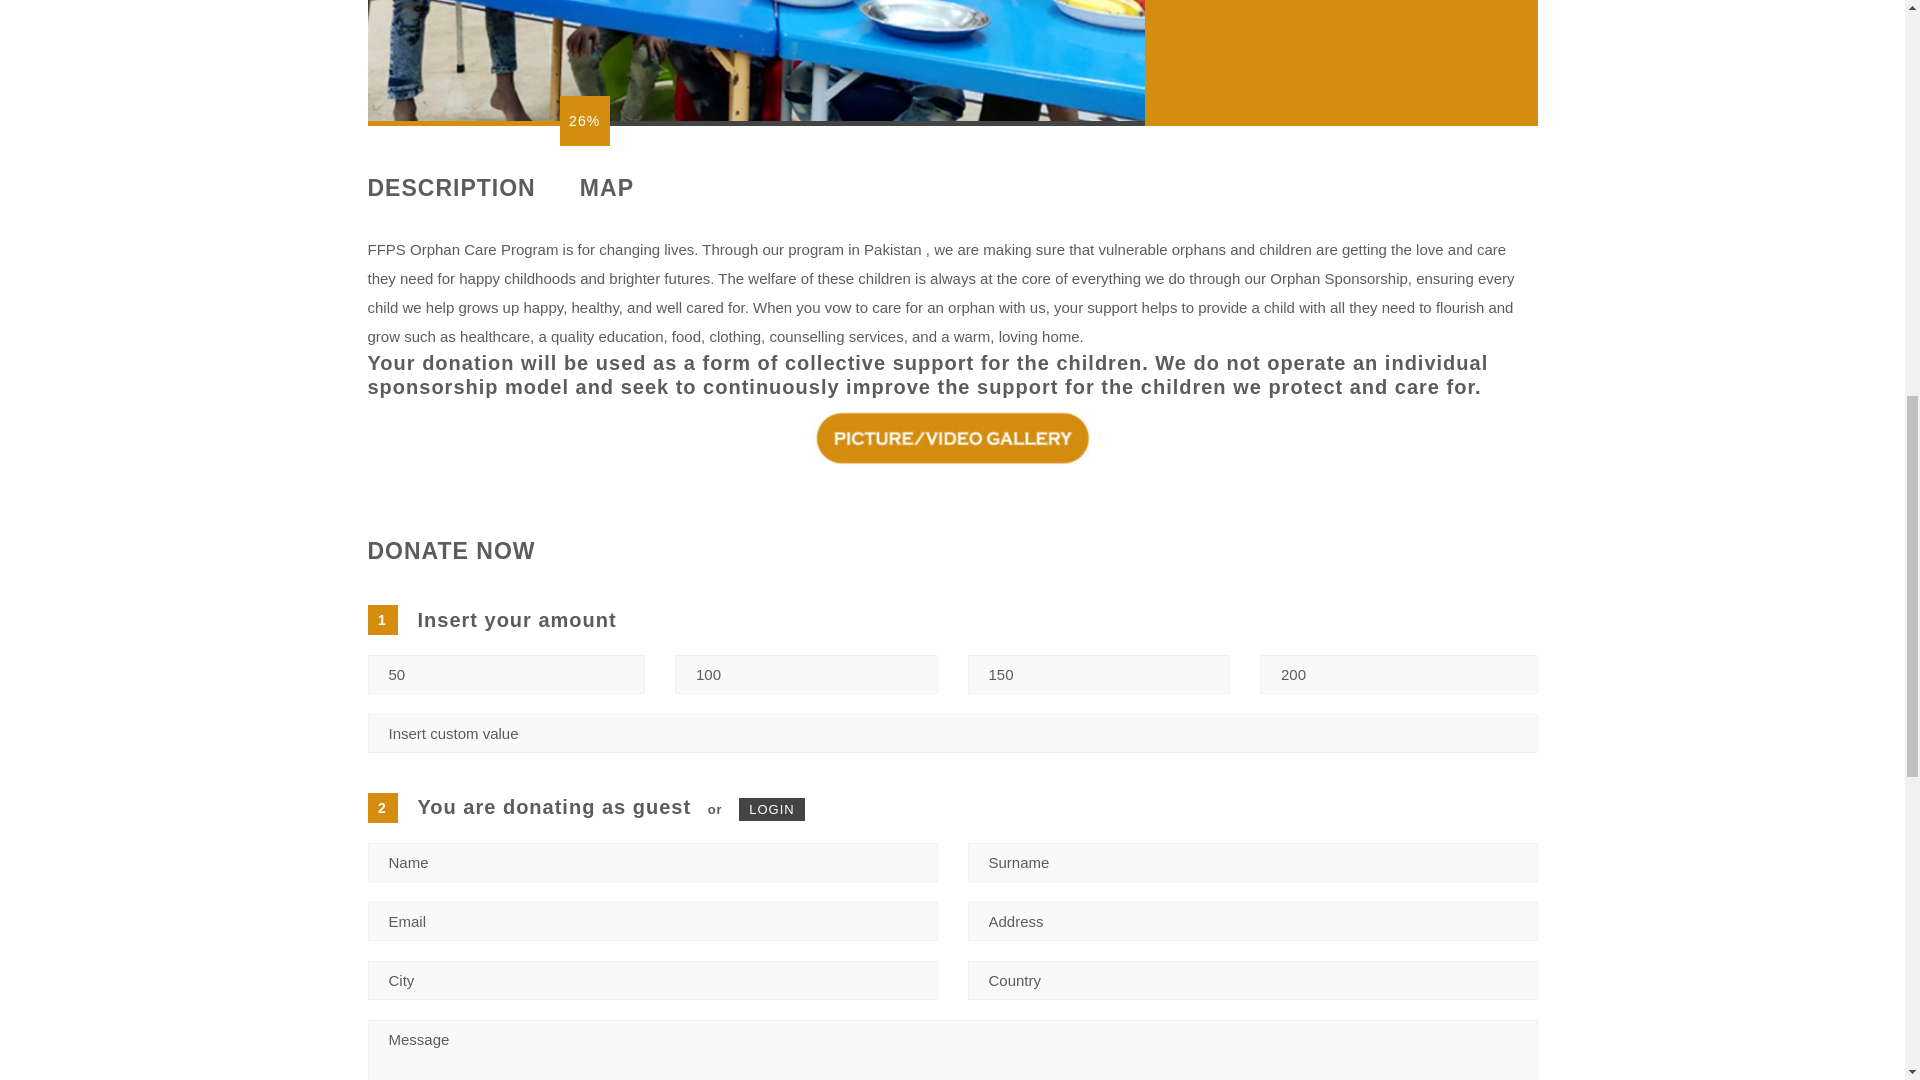  Describe the element at coordinates (506, 674) in the screenshot. I see `50` at that location.